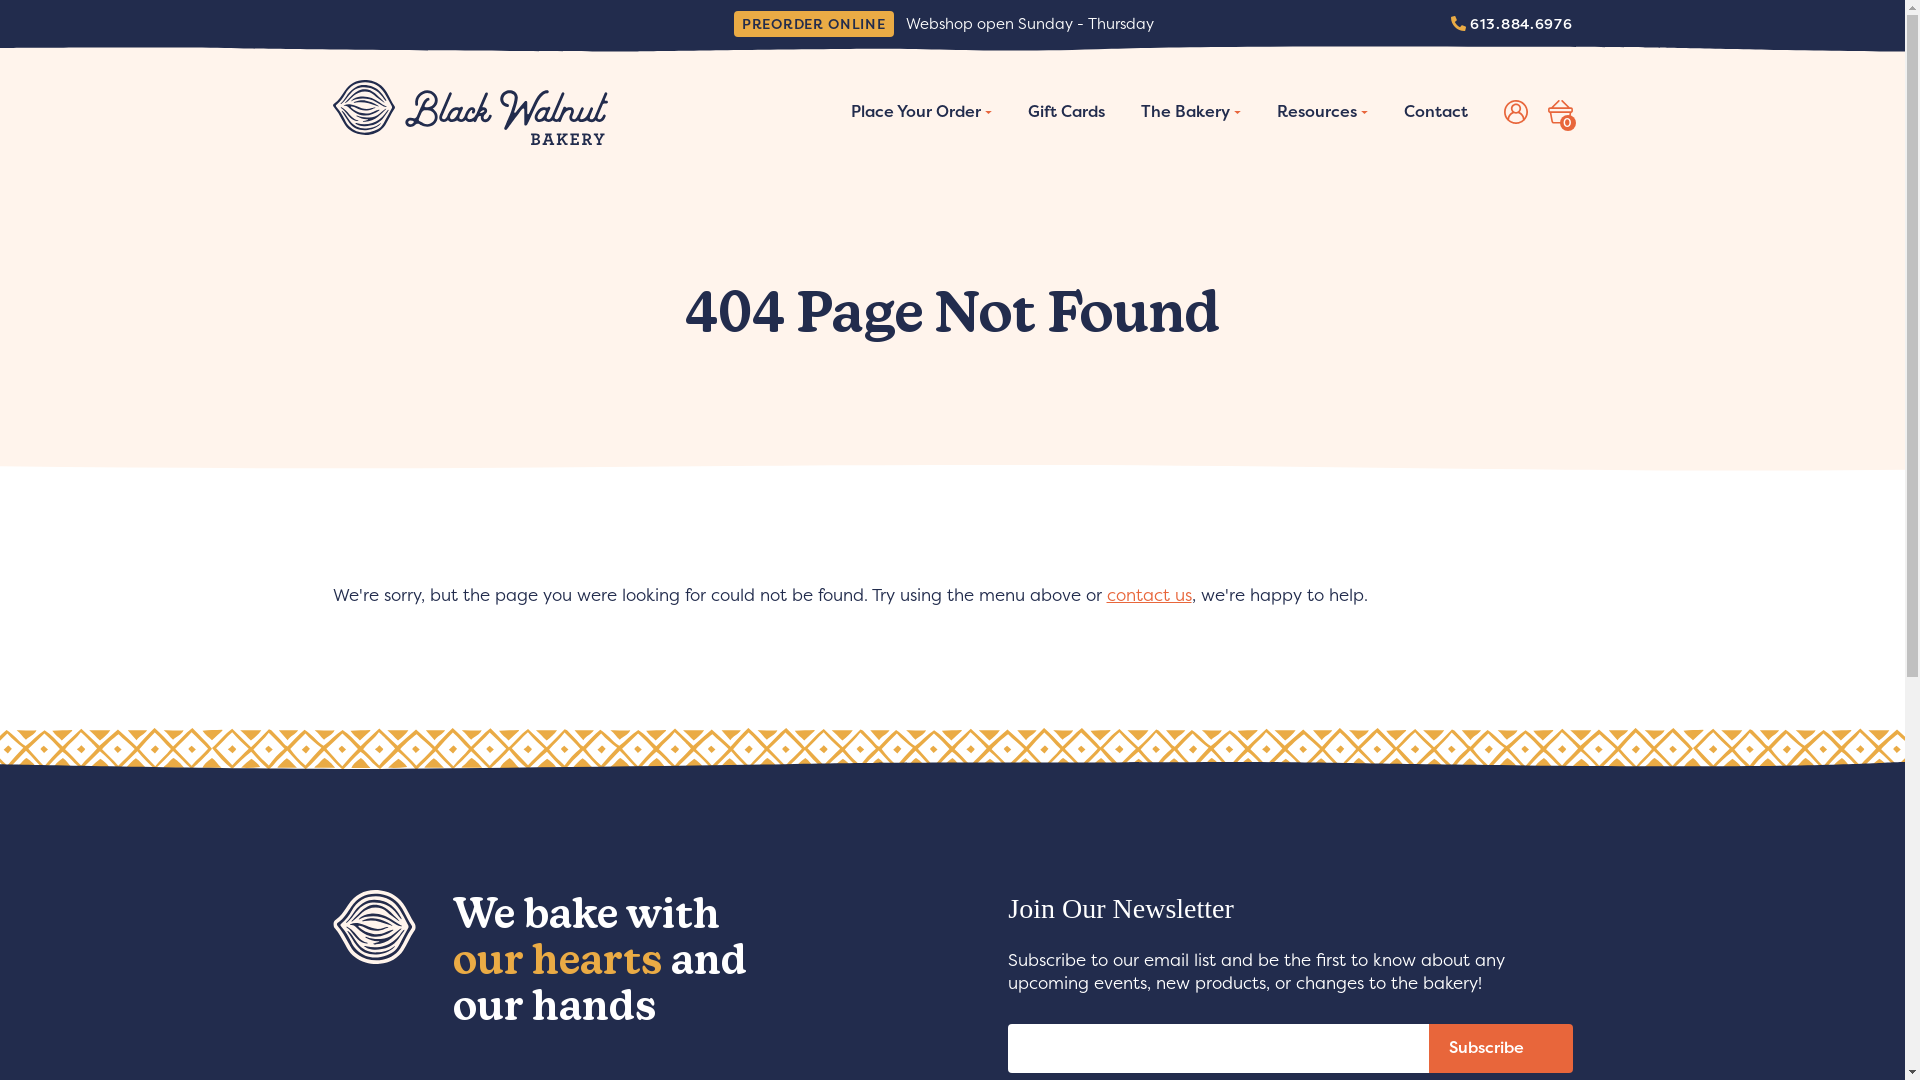  I want to click on The Bakery, so click(1190, 113).